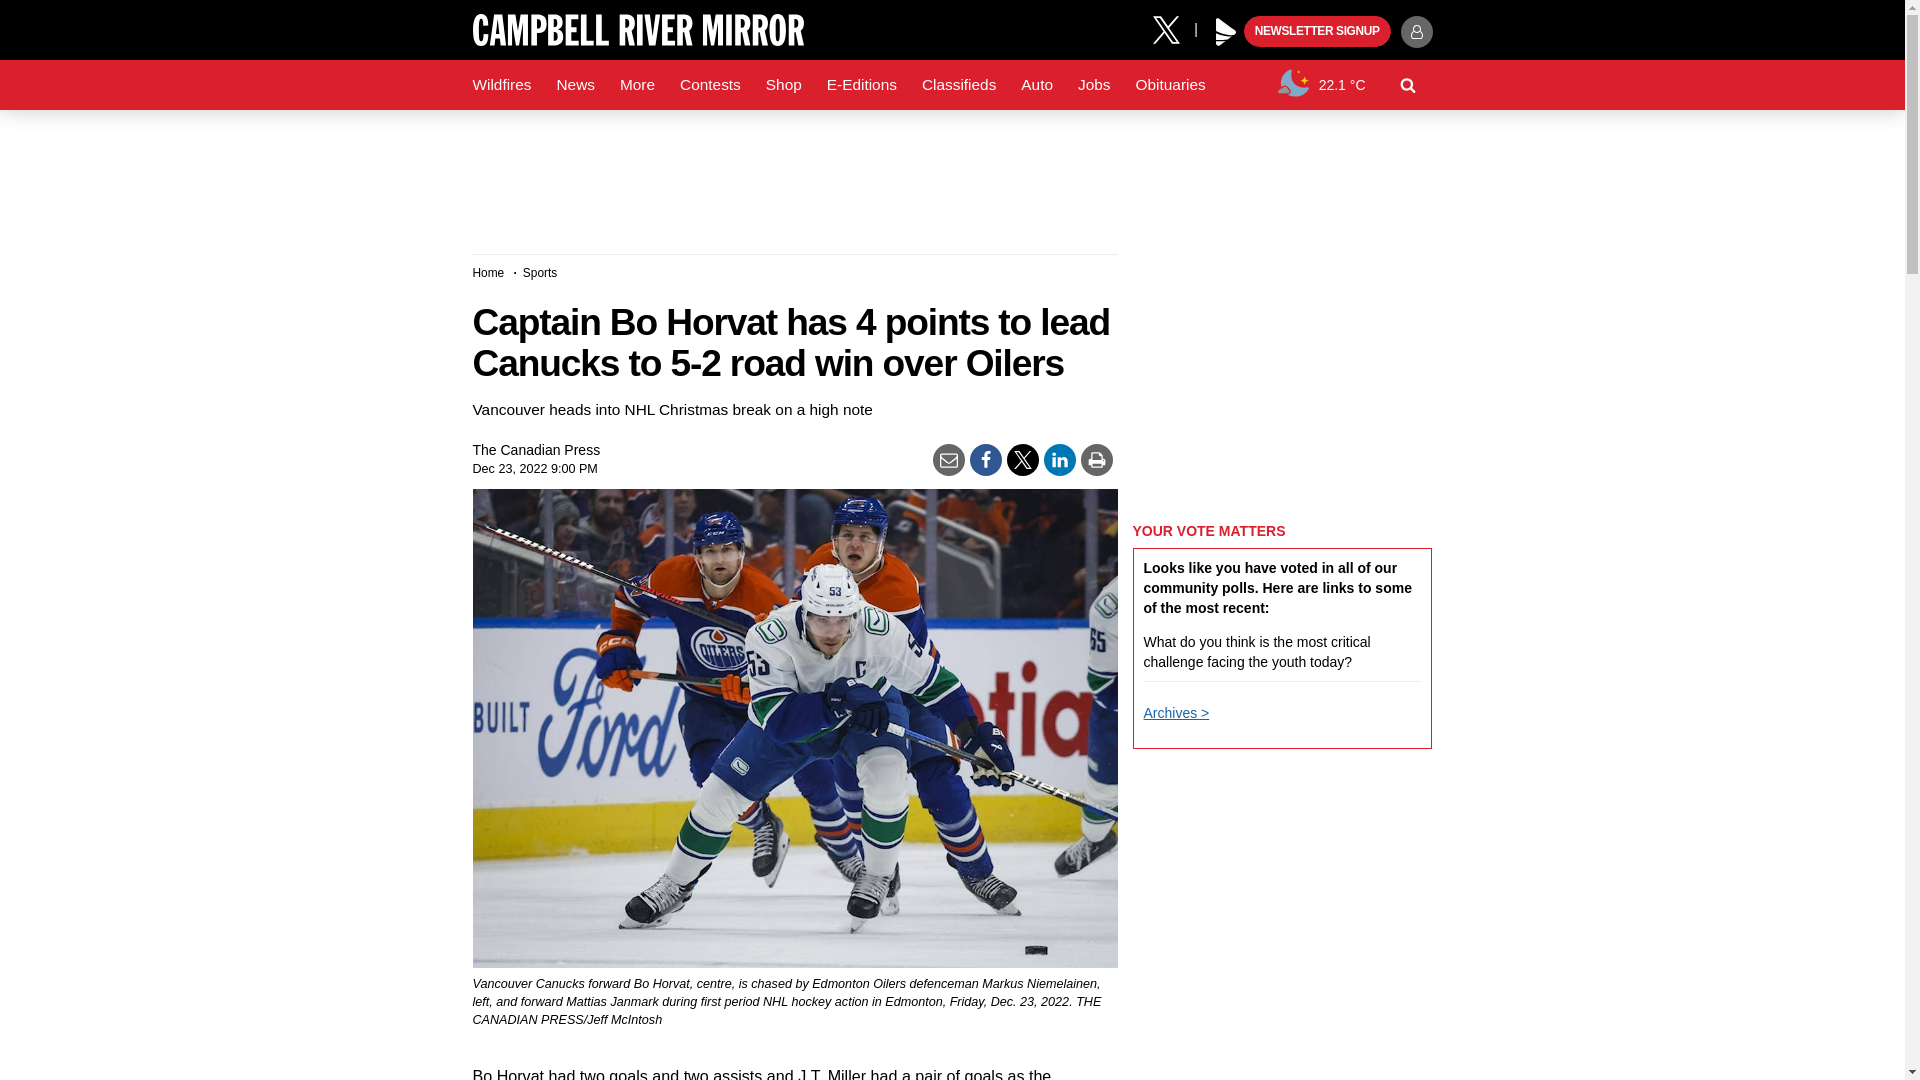 The image size is (1920, 1080). What do you see at coordinates (1317, 32) in the screenshot?
I see `NEWSLETTER SIGNUP` at bounding box center [1317, 32].